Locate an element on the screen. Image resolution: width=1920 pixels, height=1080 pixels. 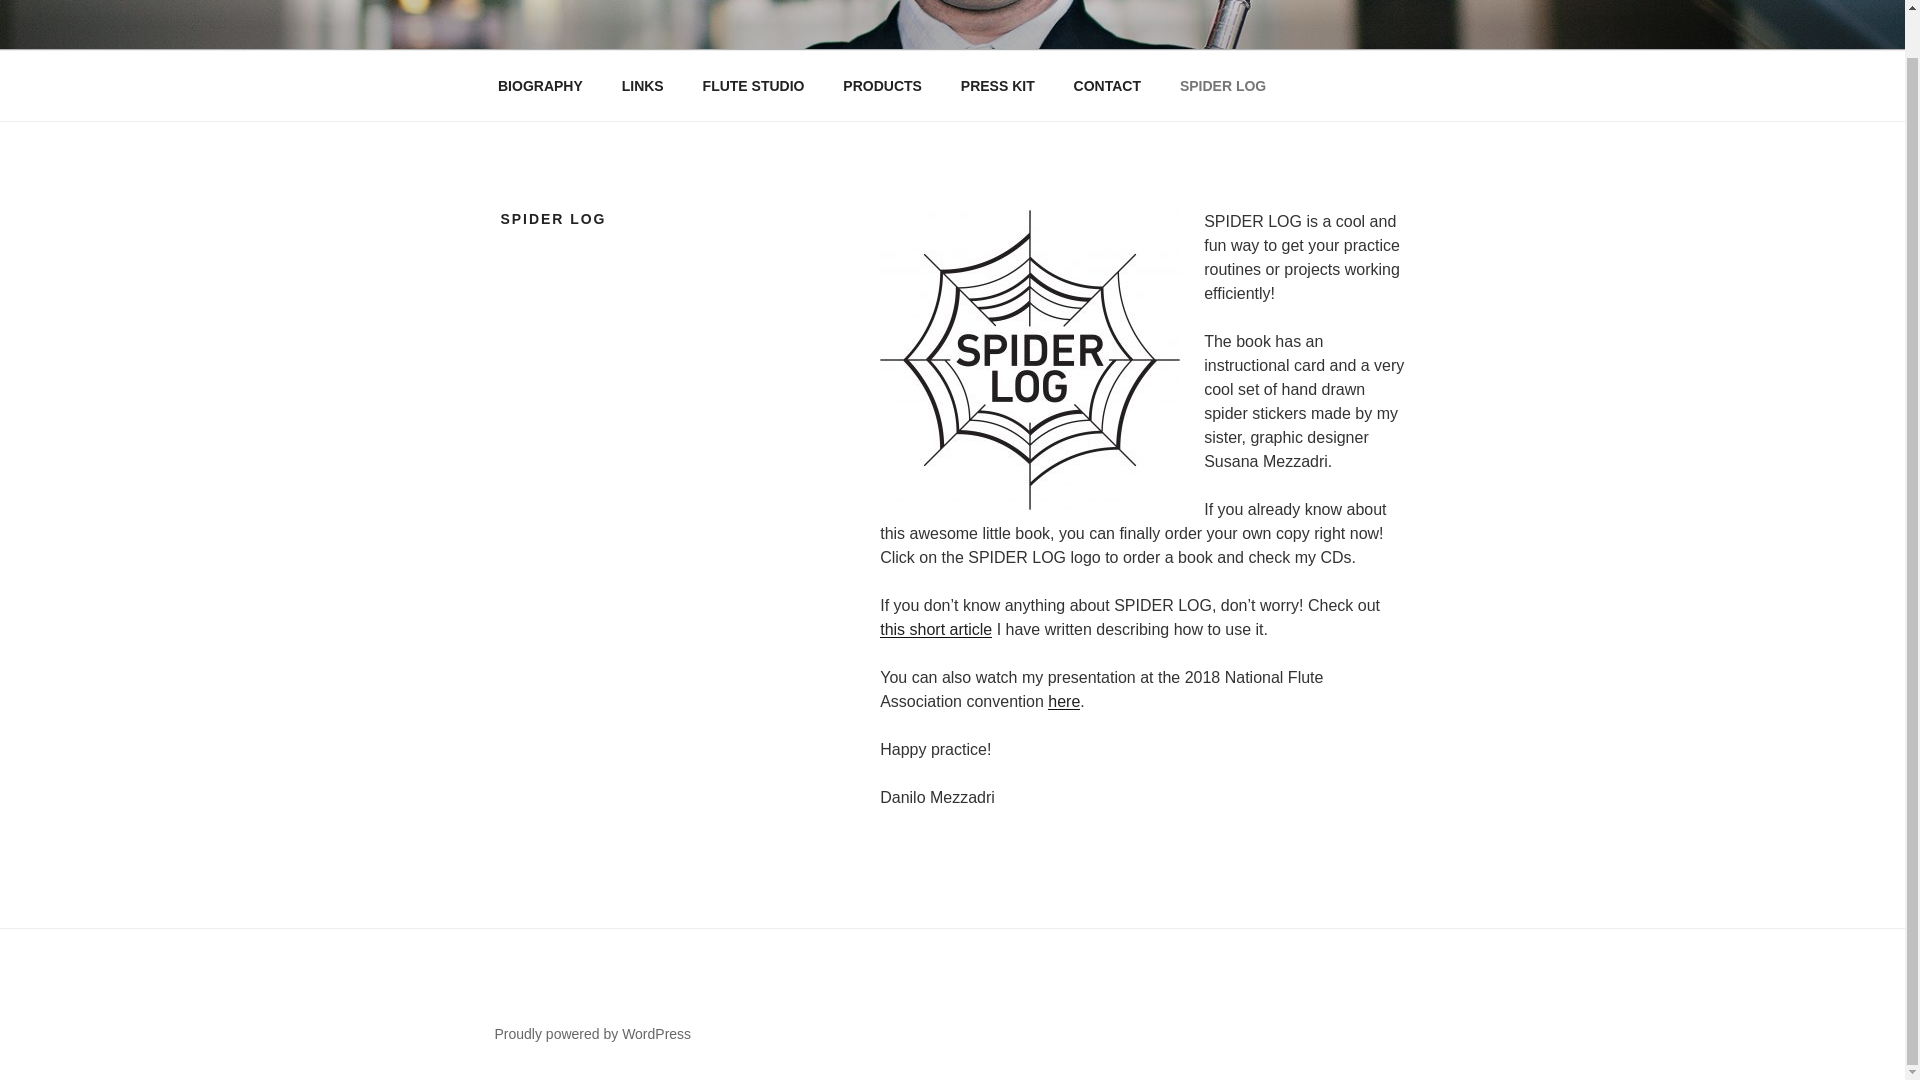
Proudly powered by WordPress is located at coordinates (592, 1034).